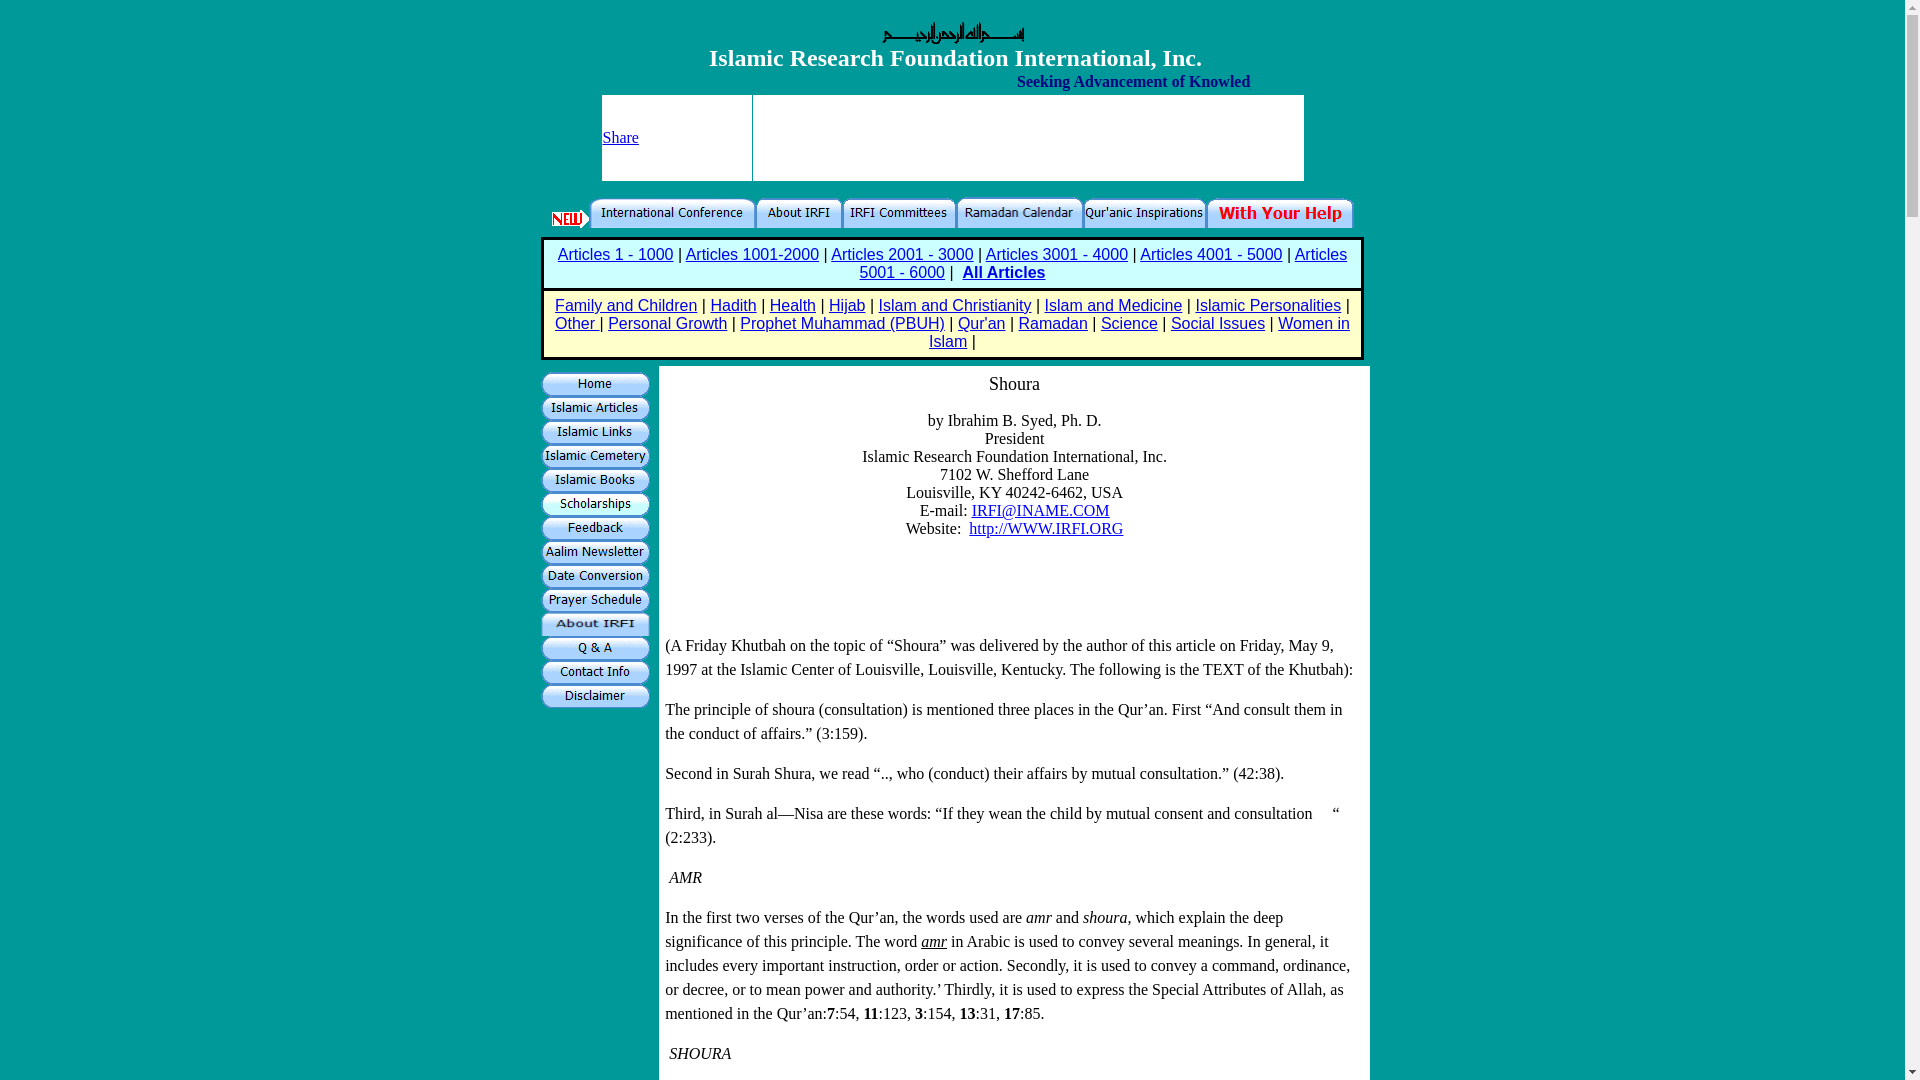 Image resolution: width=1920 pixels, height=1080 pixels. Describe the element at coordinates (1139, 332) in the screenshot. I see `Women in Islam` at that location.